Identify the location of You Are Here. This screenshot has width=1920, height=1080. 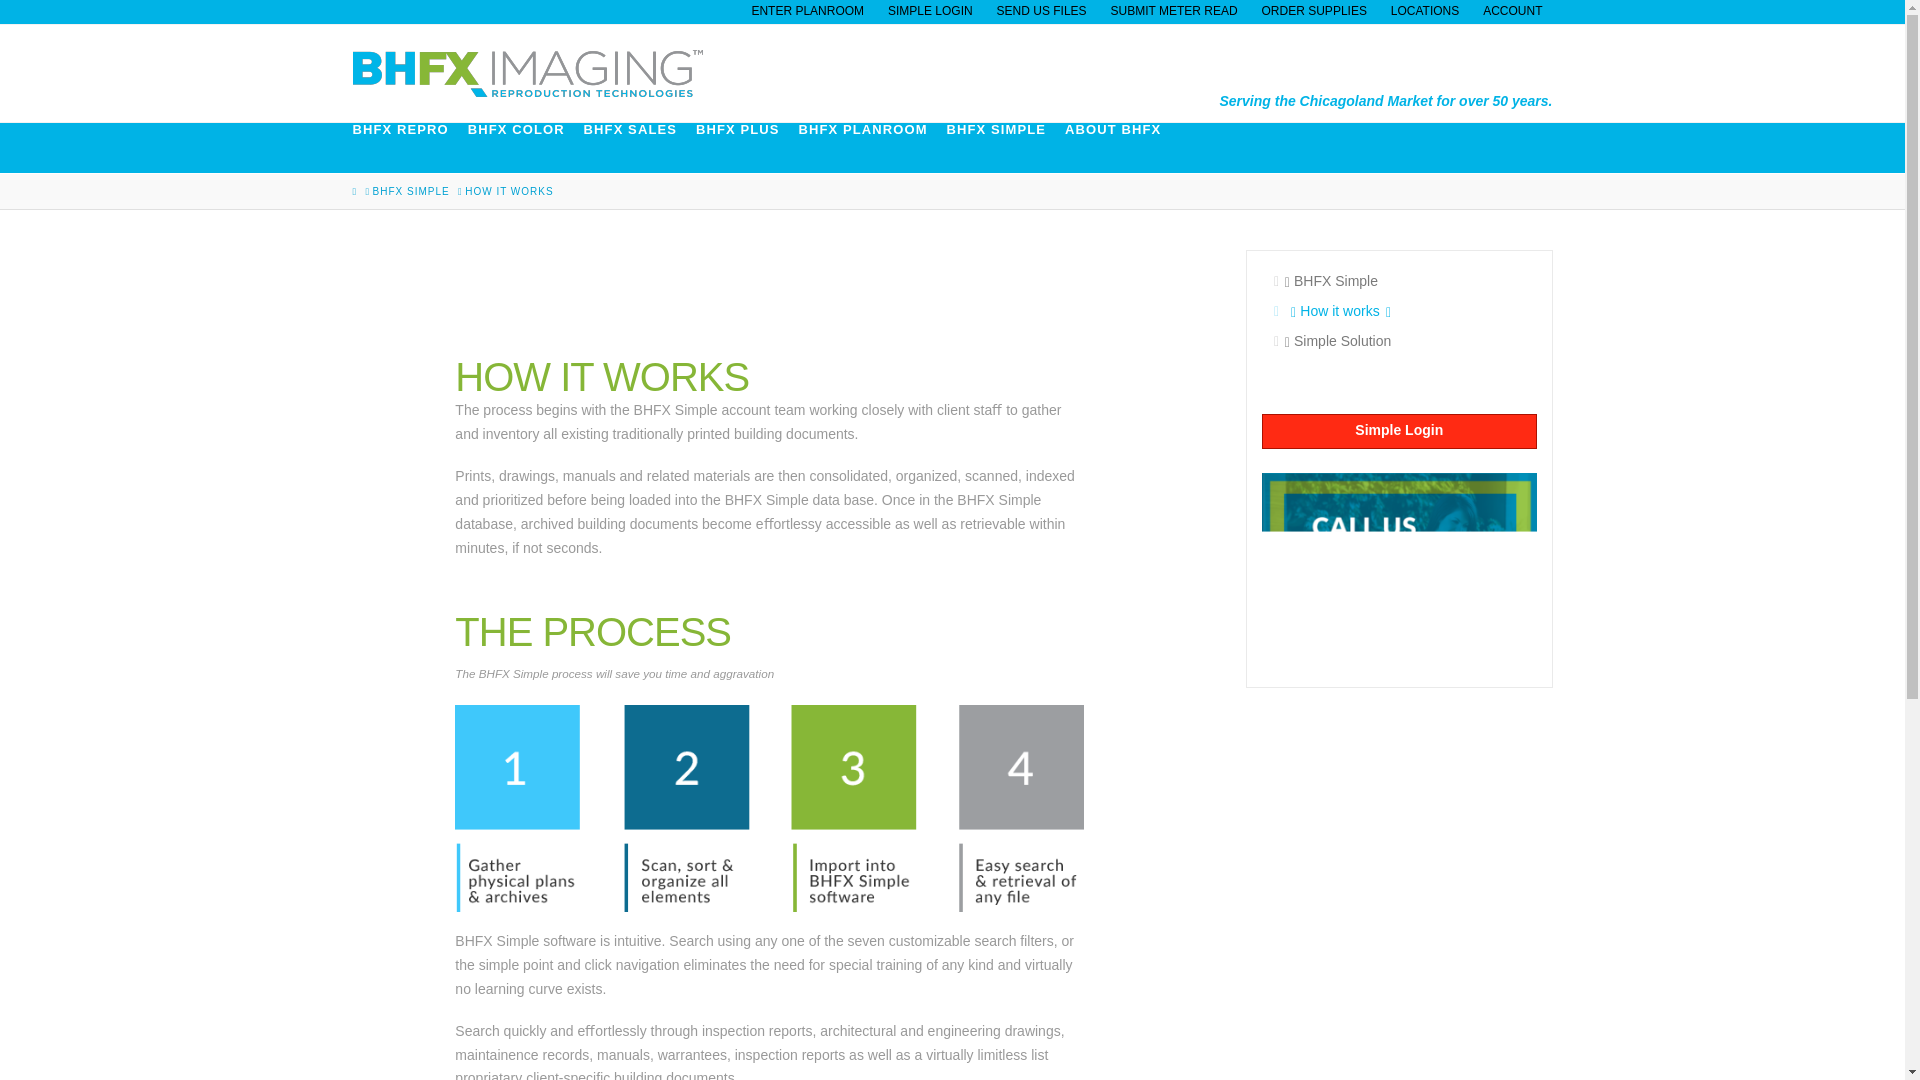
(508, 191).